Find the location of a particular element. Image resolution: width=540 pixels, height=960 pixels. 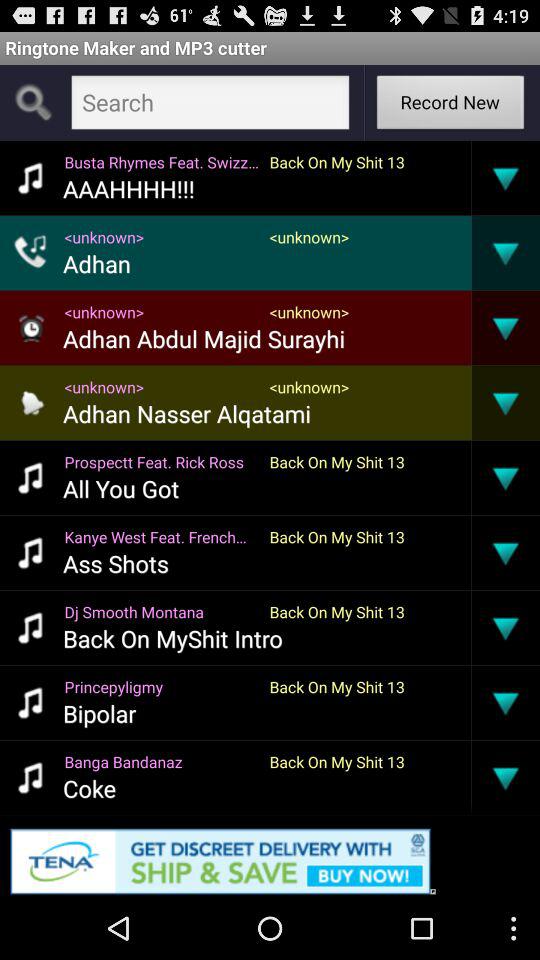

launch the aaahhhh!!! is located at coordinates (128, 188).